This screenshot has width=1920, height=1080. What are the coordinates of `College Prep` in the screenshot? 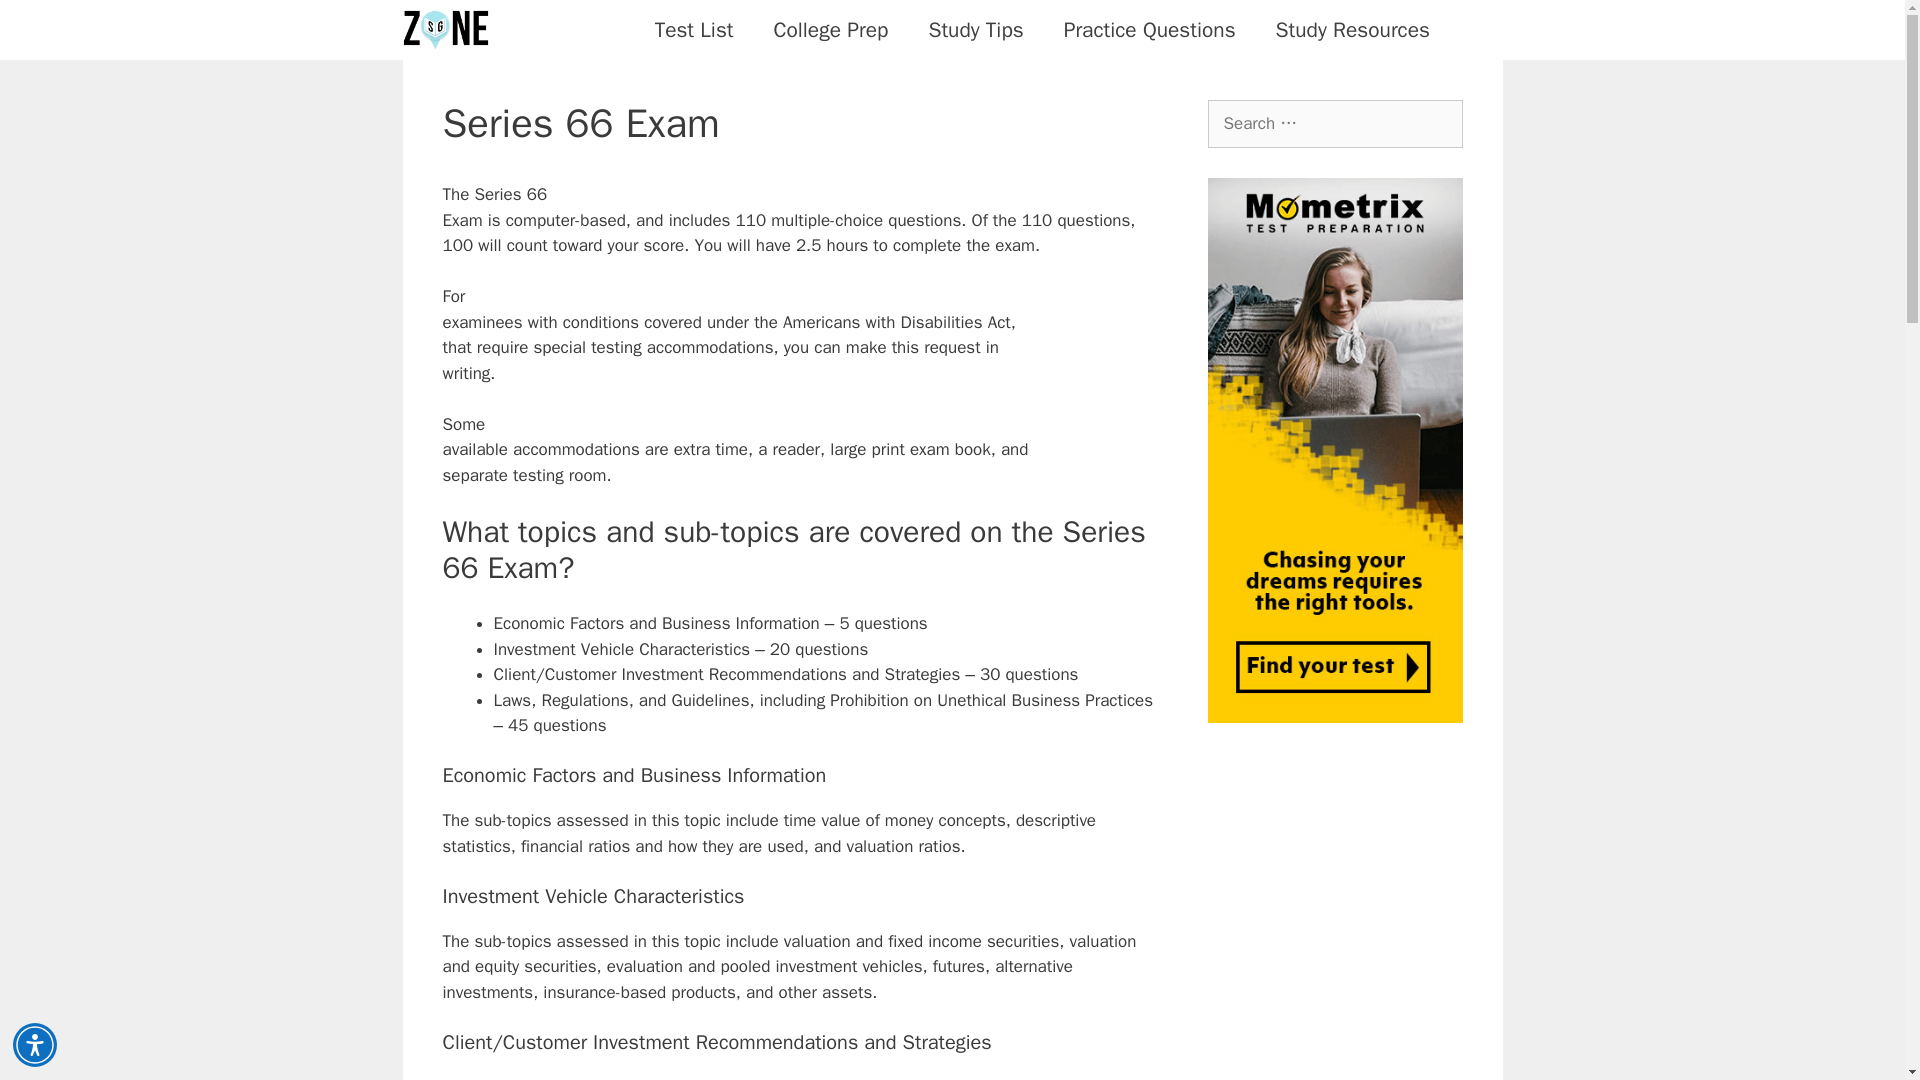 It's located at (831, 30).